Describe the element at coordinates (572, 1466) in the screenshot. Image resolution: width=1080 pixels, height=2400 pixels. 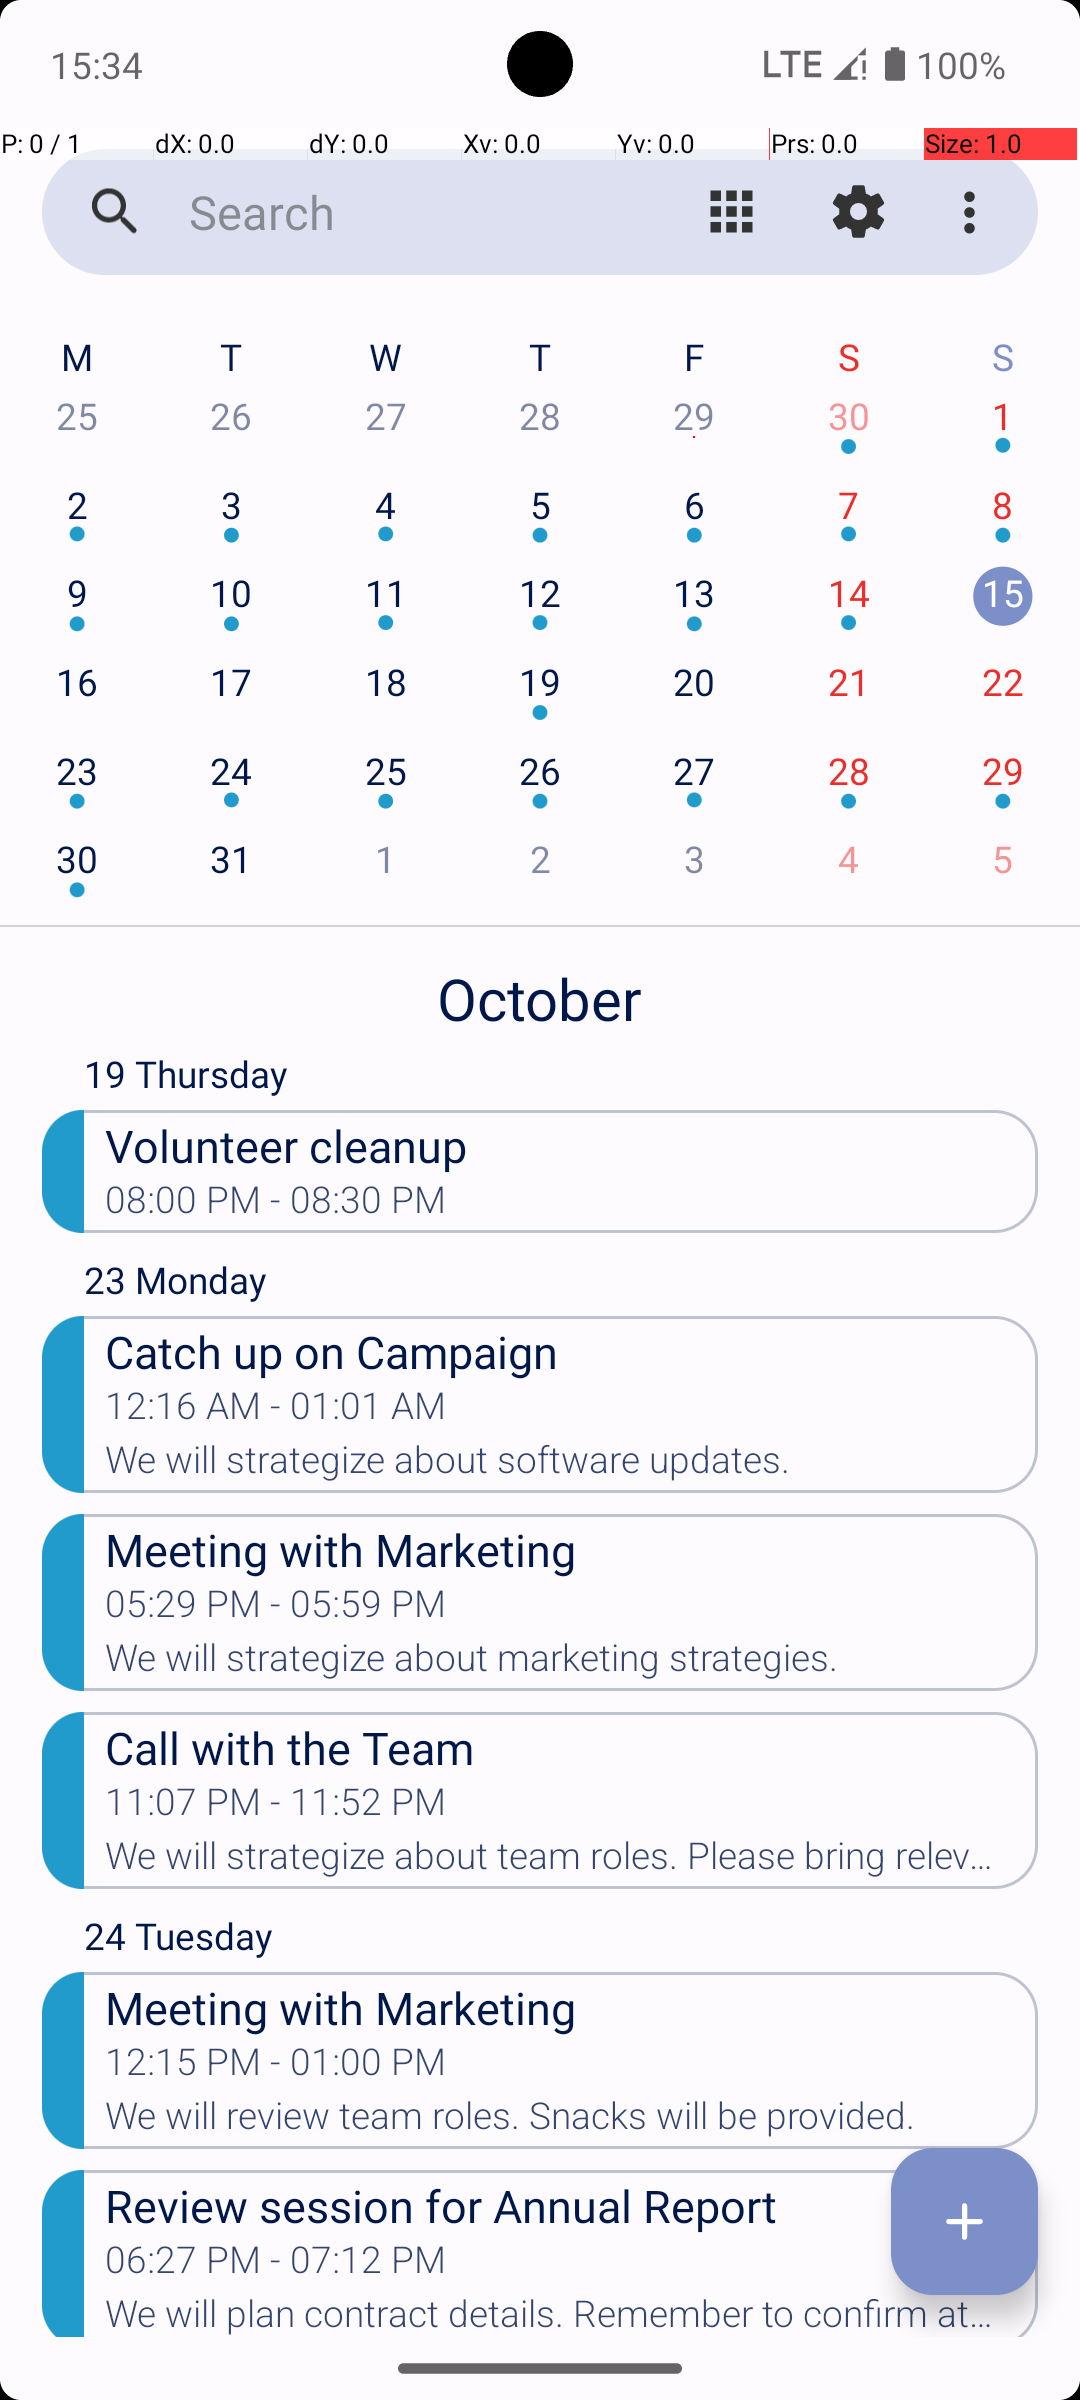
I see `We will strategize about software updates.` at that location.